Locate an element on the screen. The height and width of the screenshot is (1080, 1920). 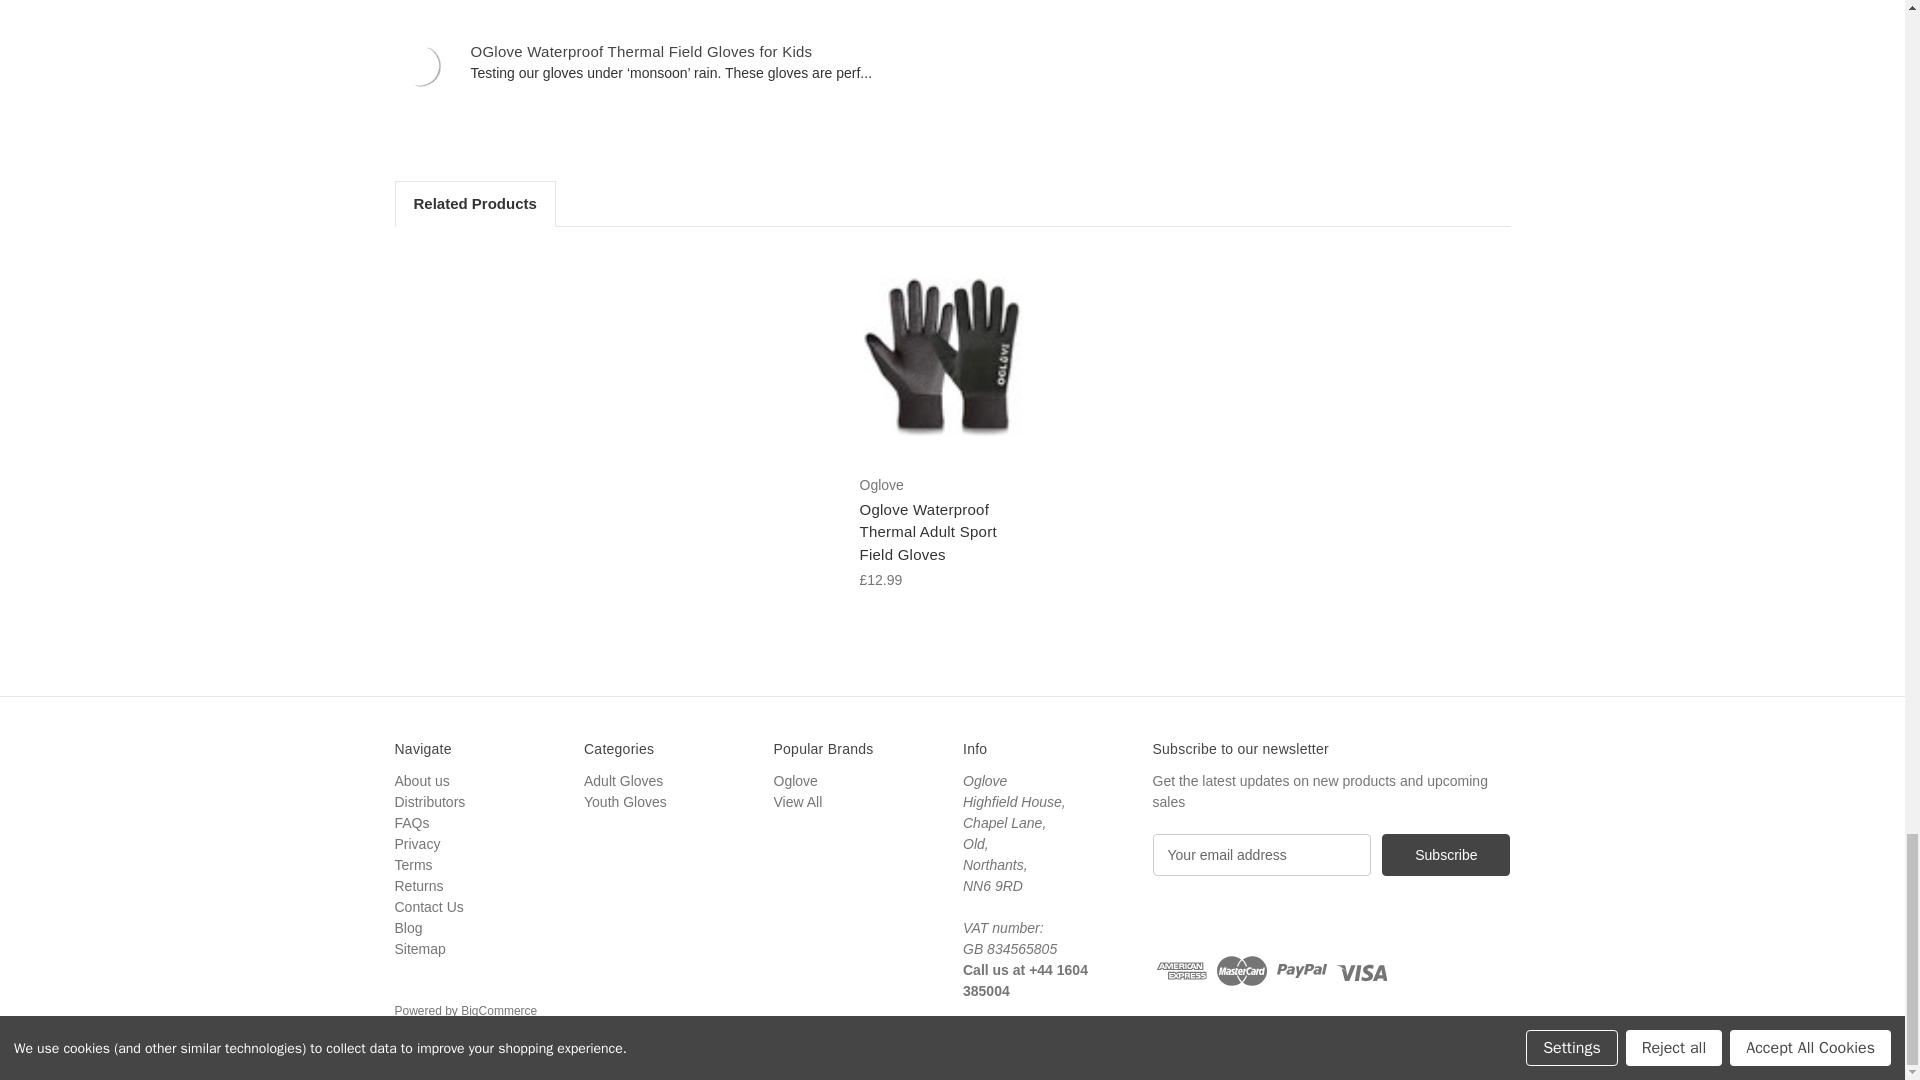
American Express is located at coordinates (1182, 971).